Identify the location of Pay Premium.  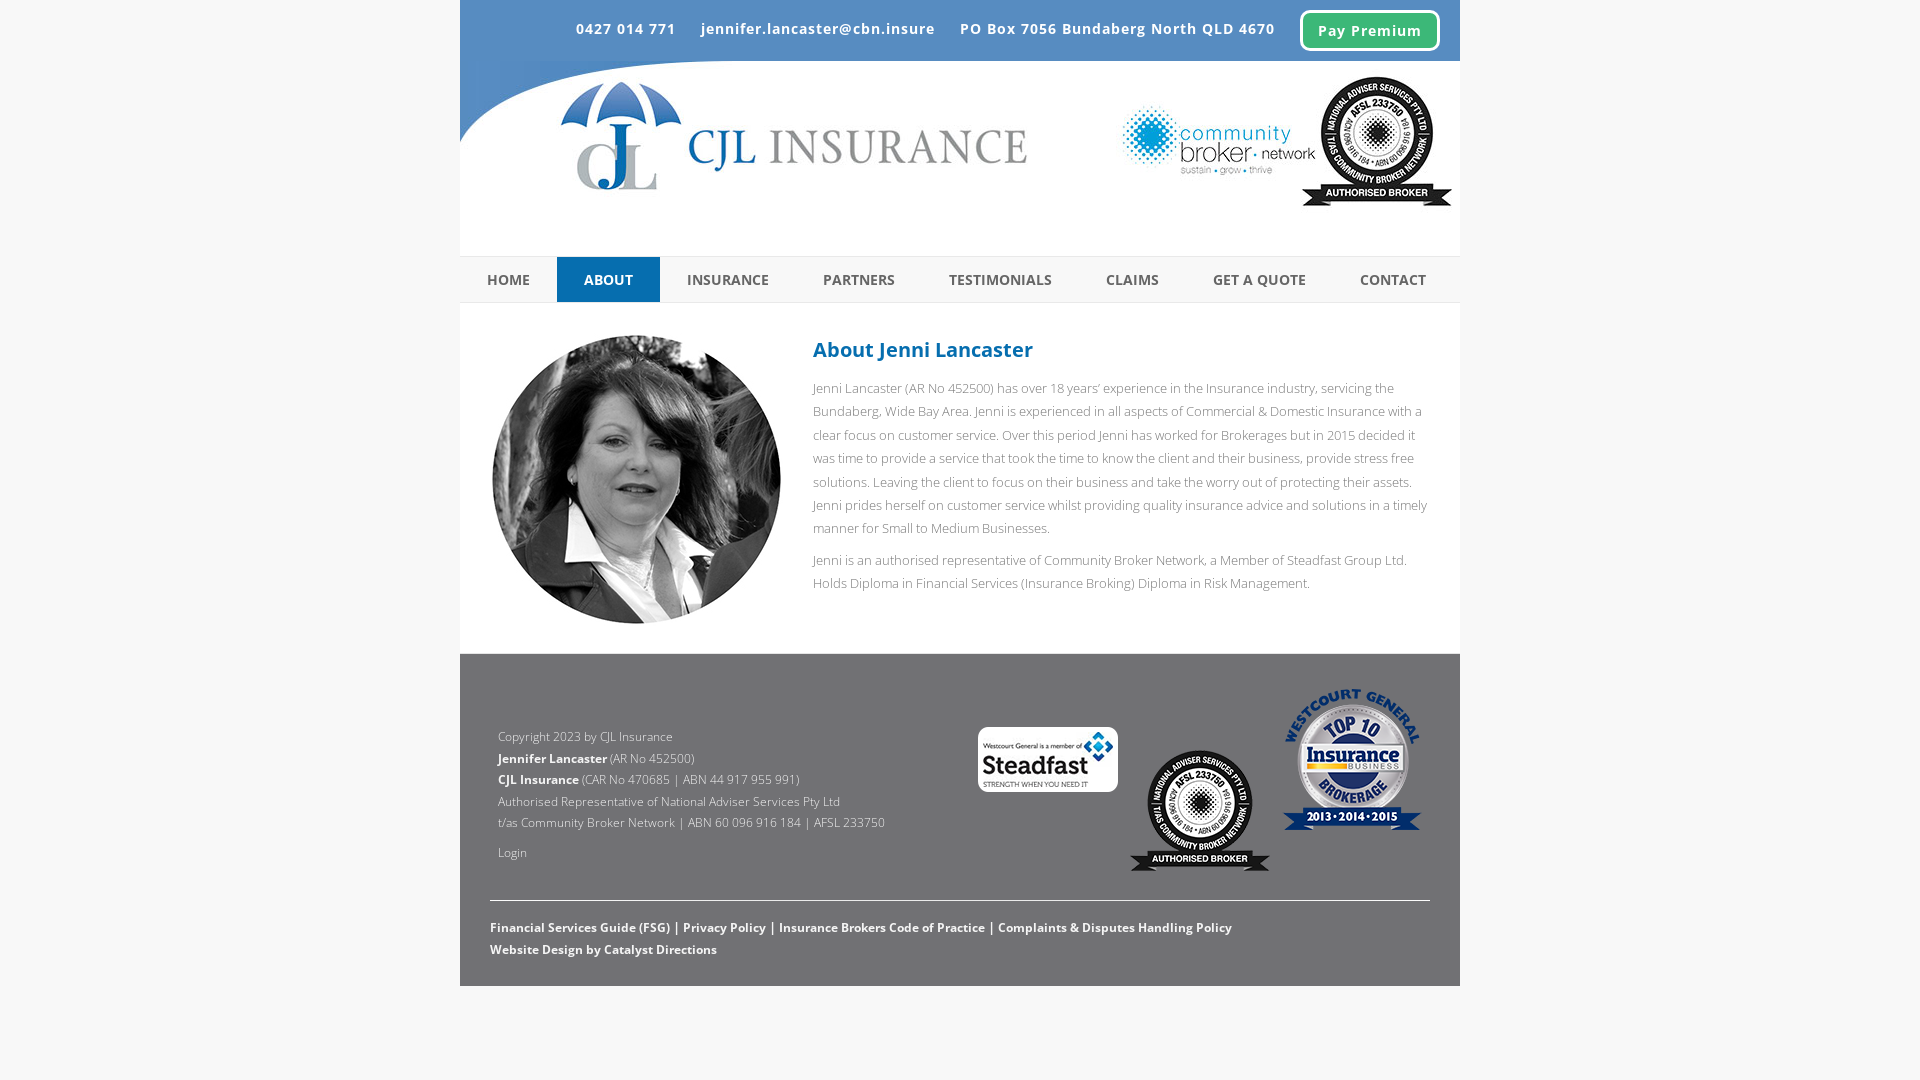
(1370, 30).